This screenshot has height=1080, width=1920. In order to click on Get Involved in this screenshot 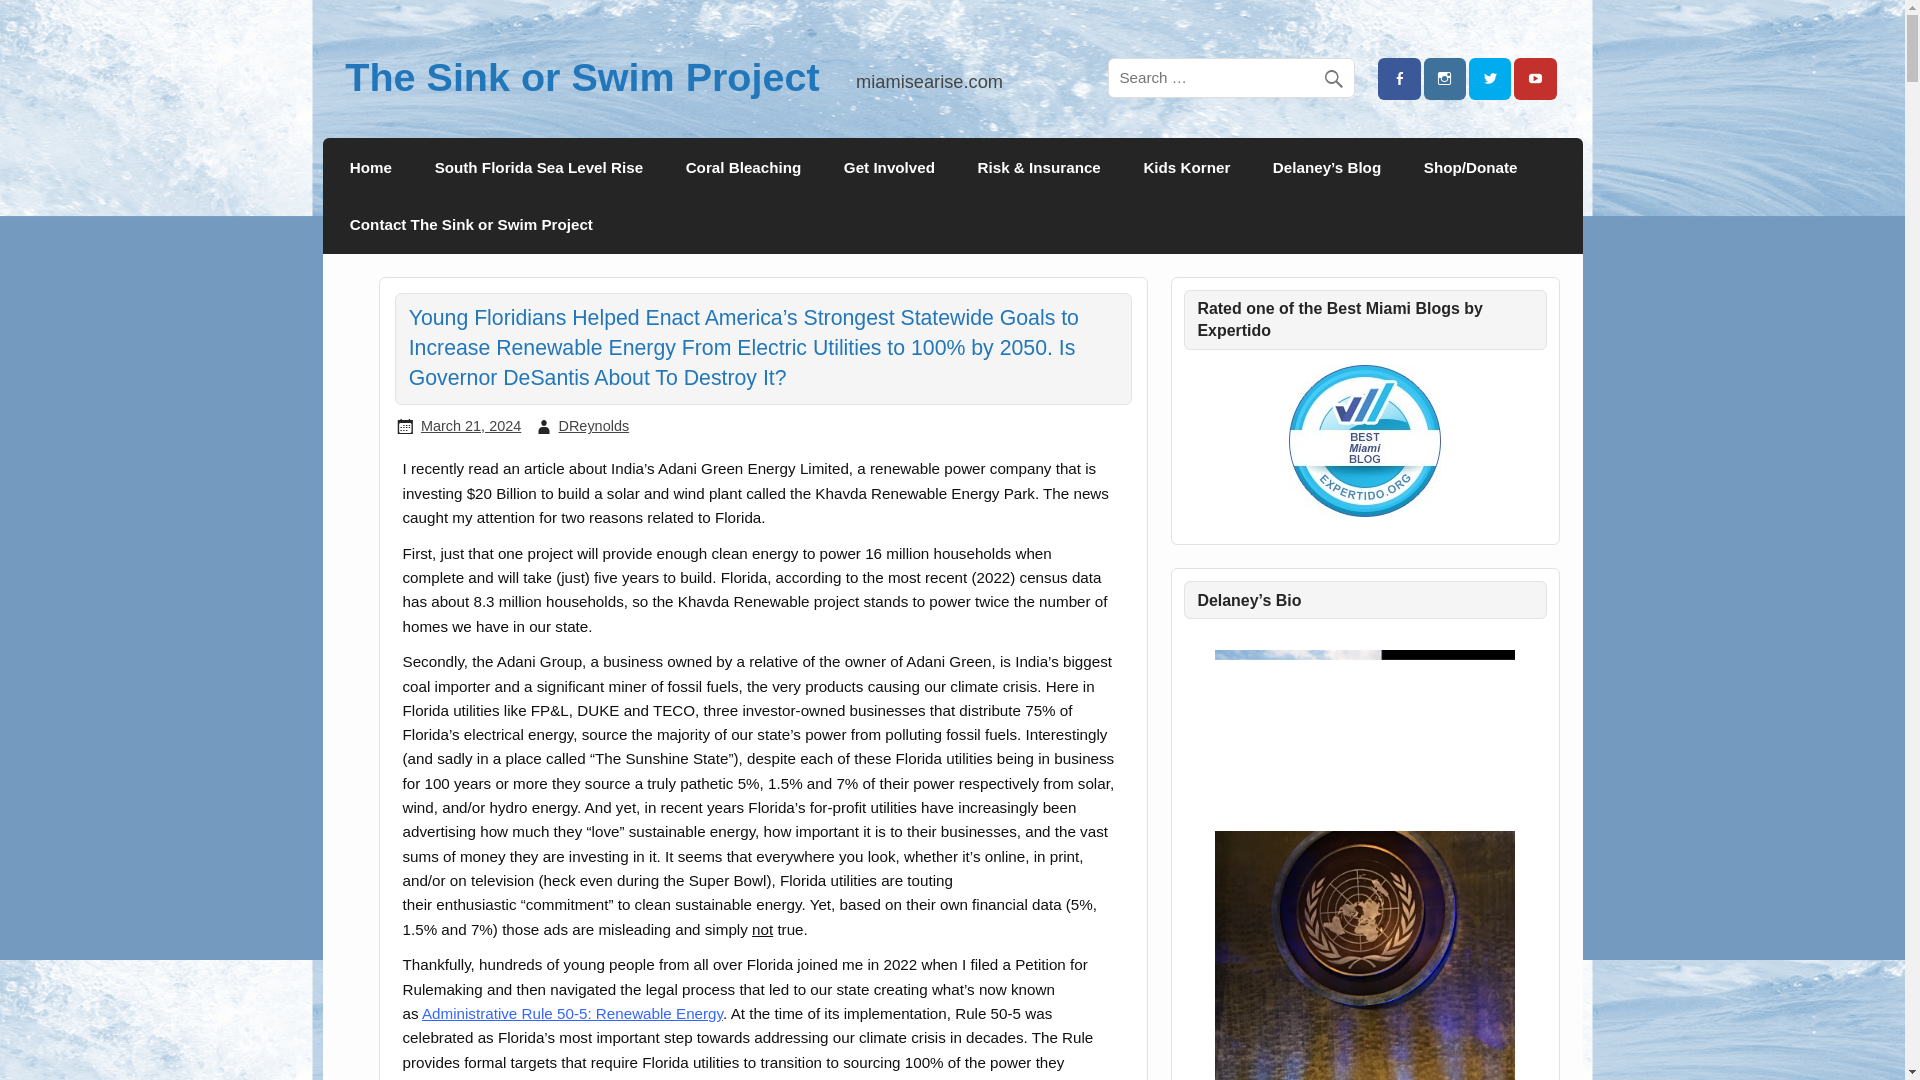, I will do `click(890, 166)`.